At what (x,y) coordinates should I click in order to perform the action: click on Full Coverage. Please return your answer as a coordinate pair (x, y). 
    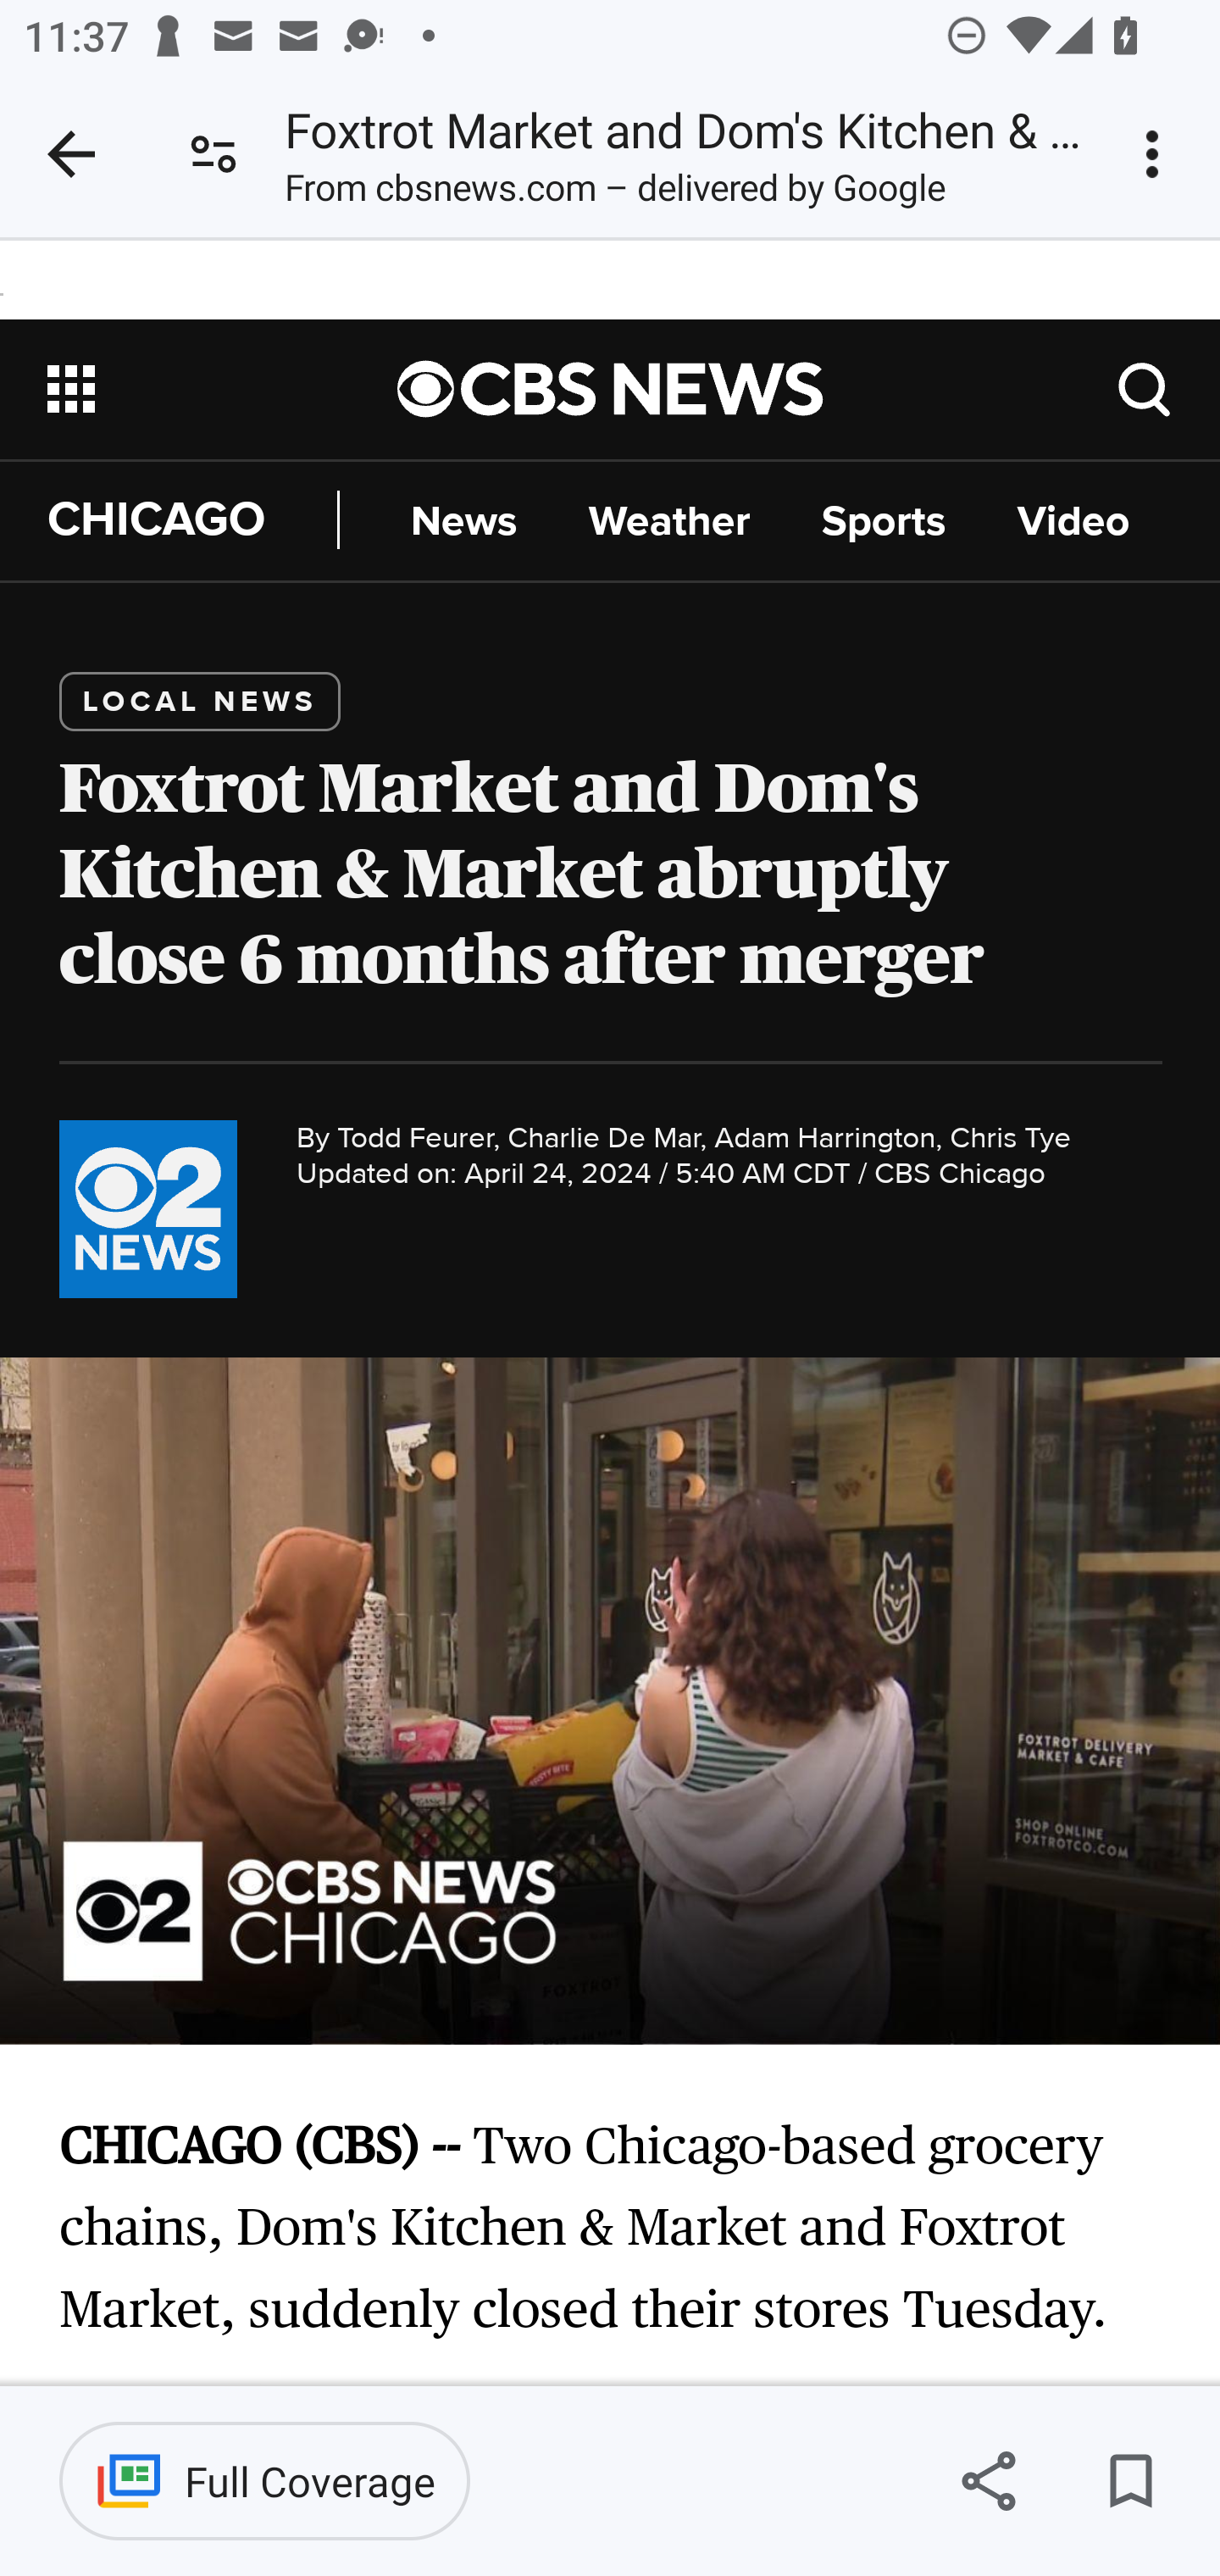
    Looking at the image, I should click on (264, 2481).